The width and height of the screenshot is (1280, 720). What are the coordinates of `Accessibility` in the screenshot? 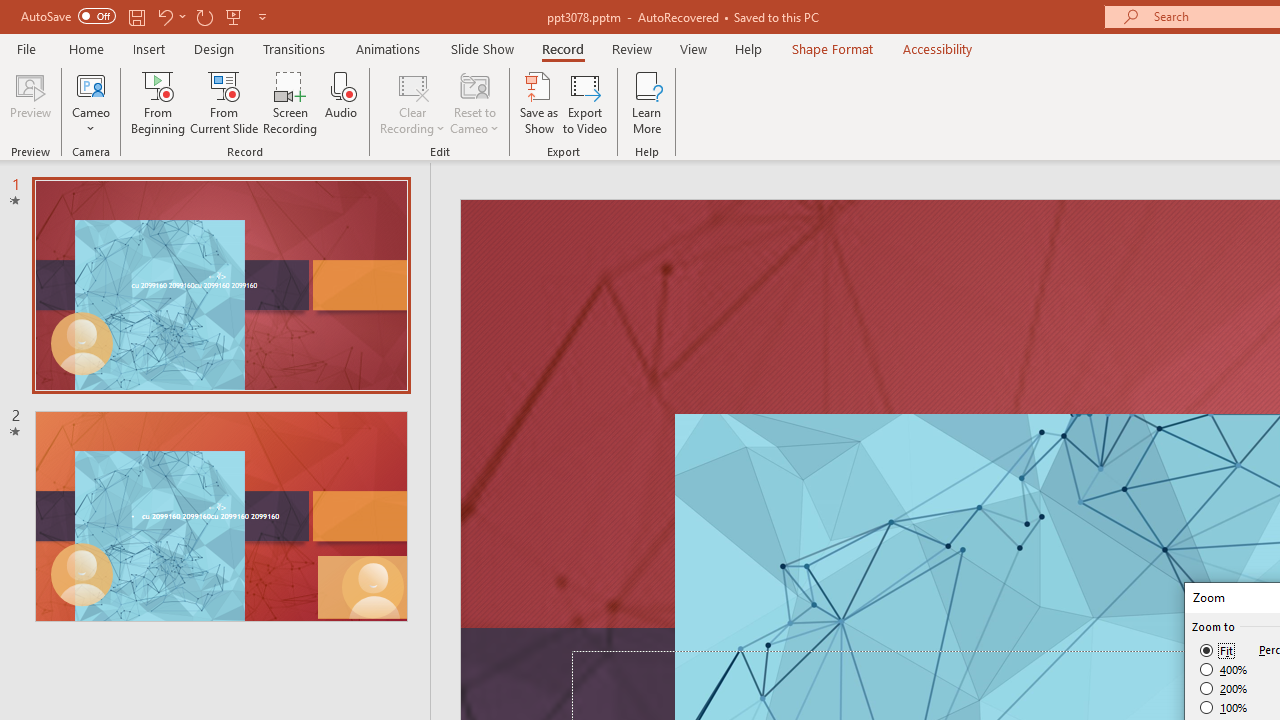 It's located at (938, 48).